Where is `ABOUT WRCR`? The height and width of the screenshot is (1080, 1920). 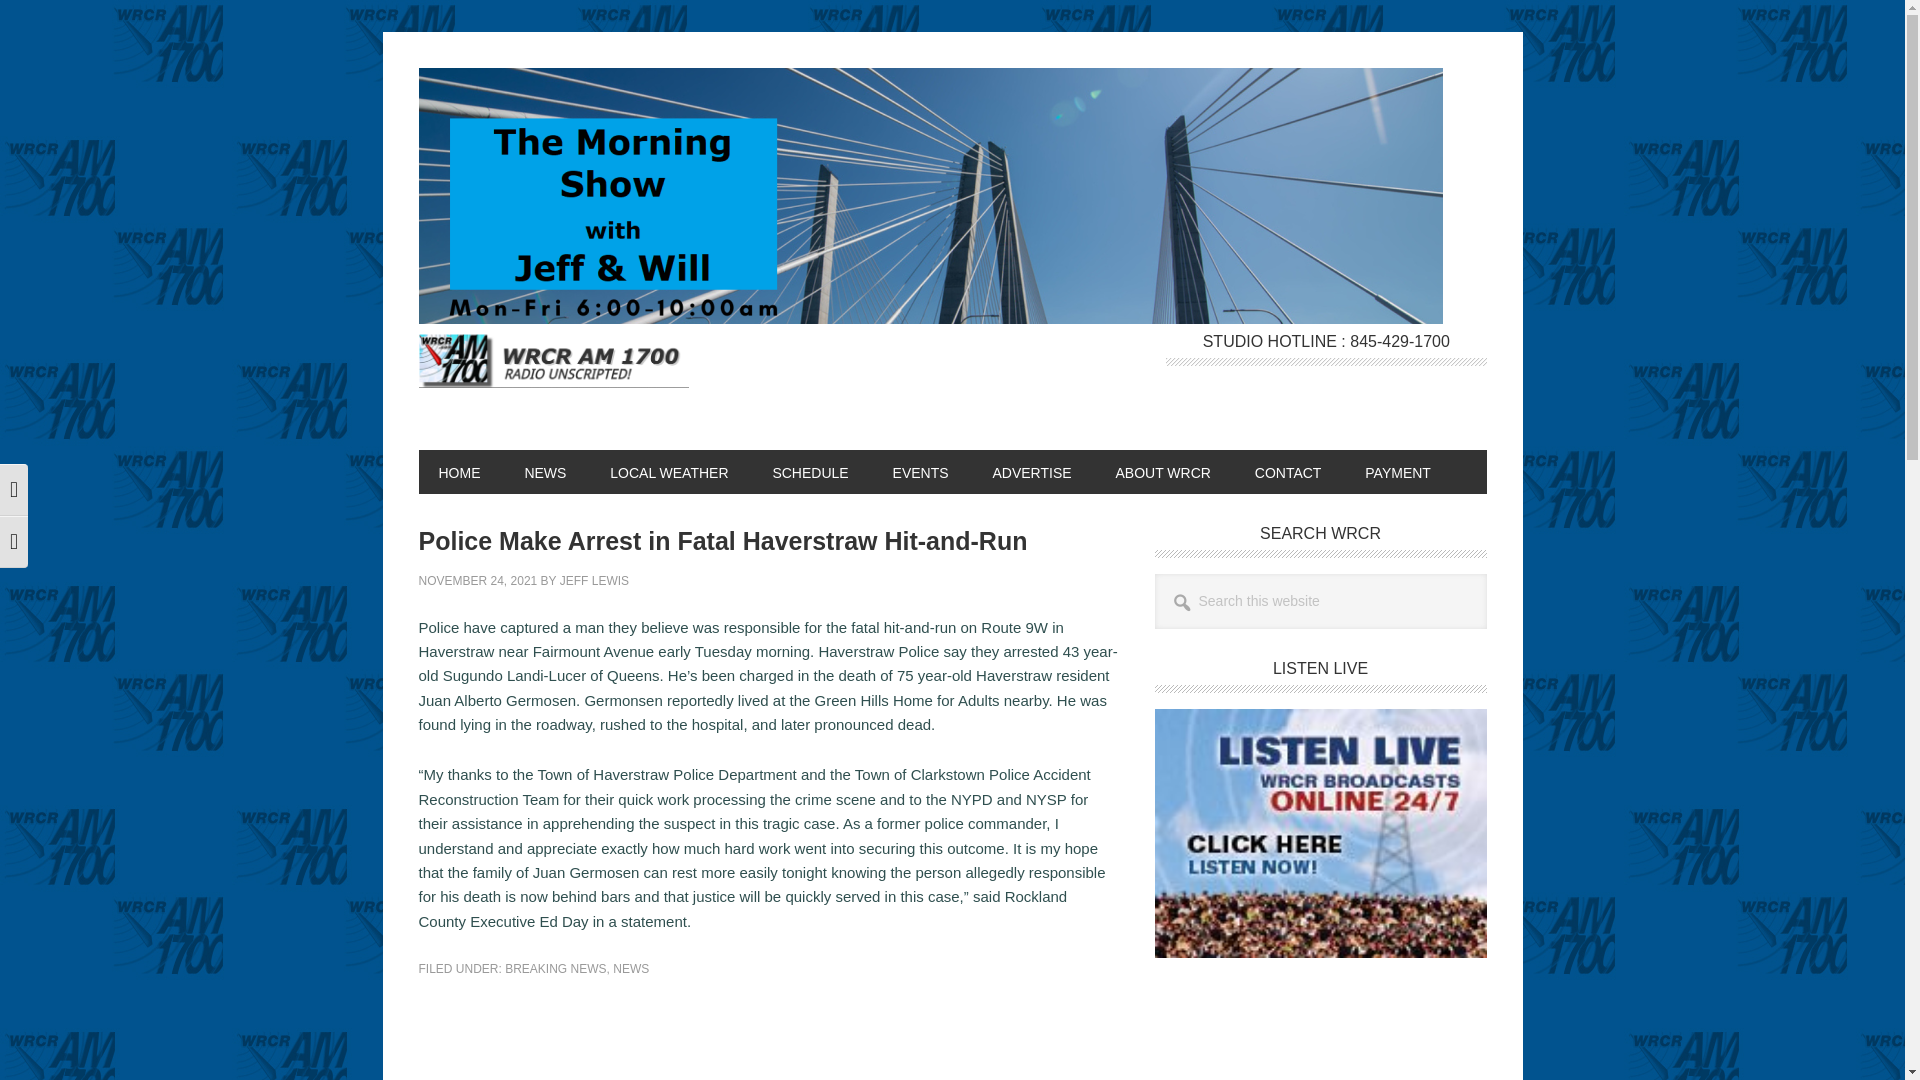
ABOUT WRCR is located at coordinates (1162, 472).